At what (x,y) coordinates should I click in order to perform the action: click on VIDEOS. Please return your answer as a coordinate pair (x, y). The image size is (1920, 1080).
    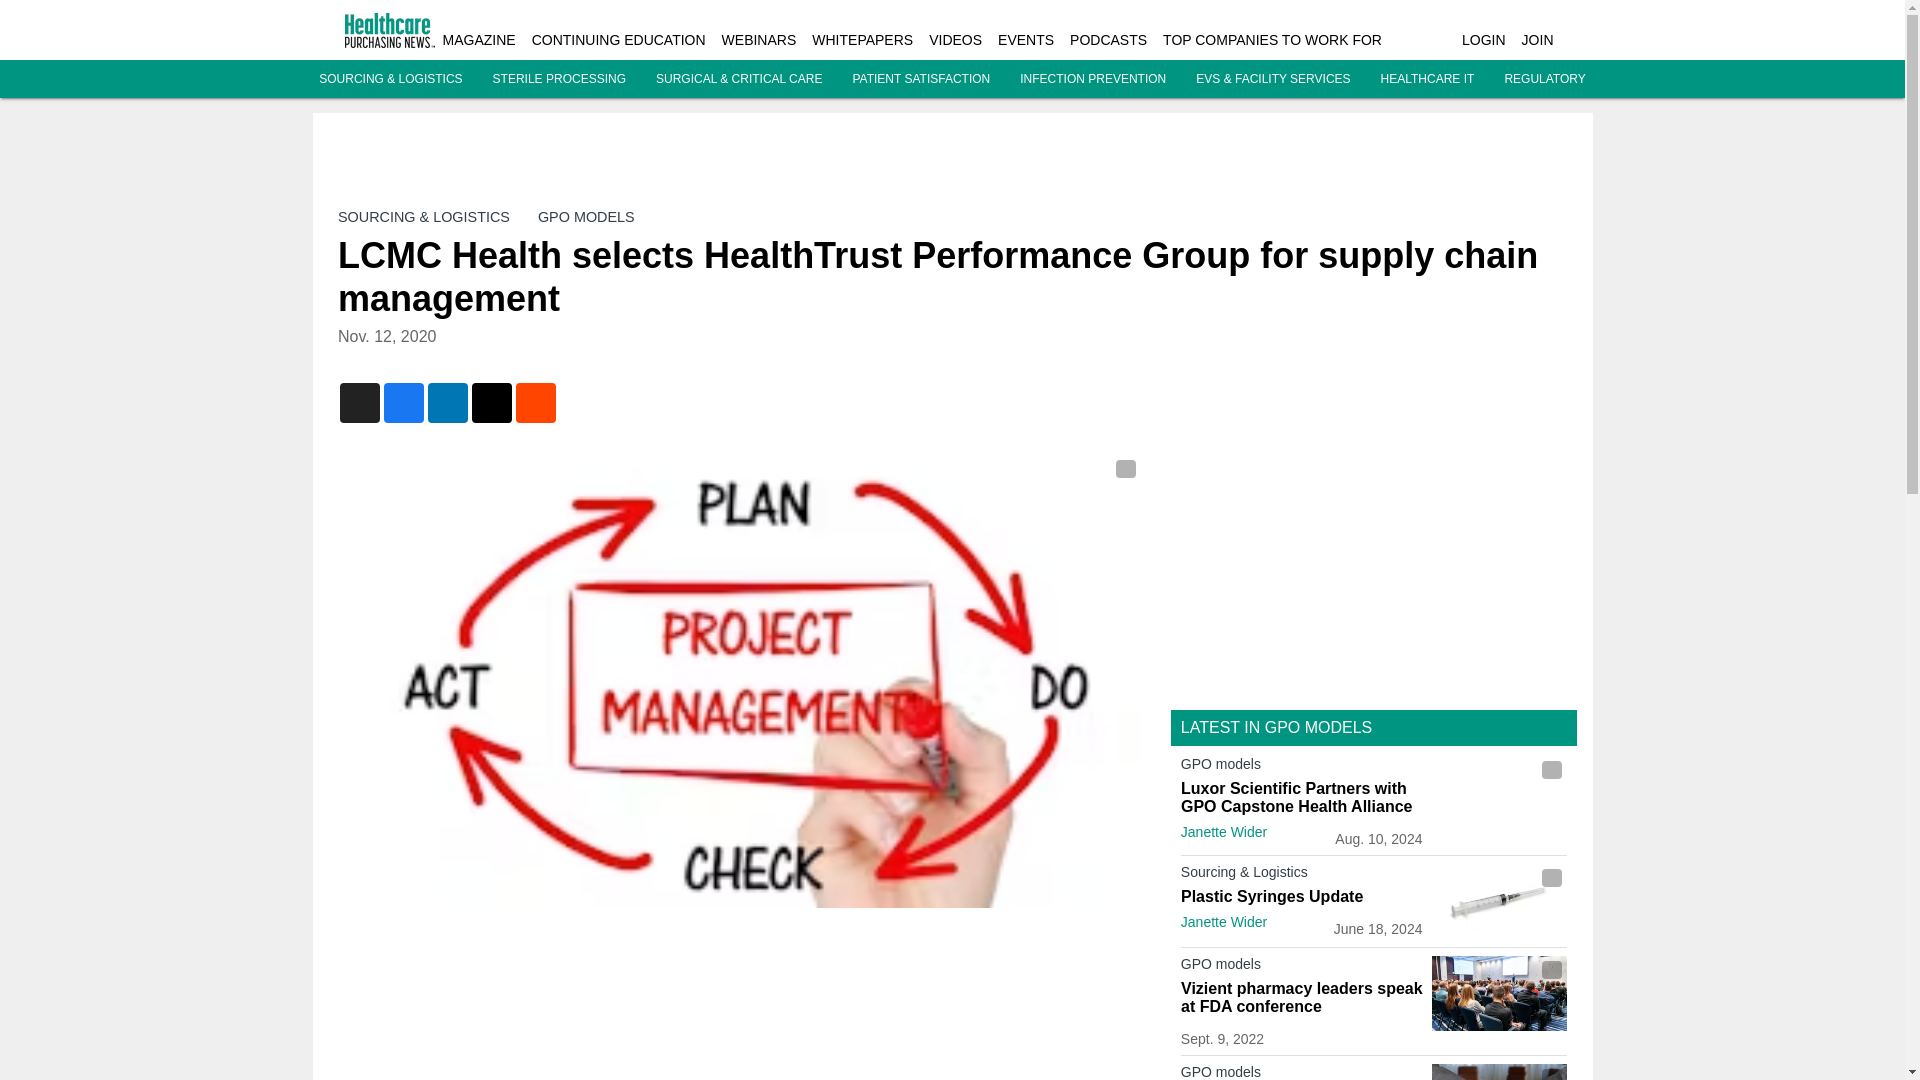
    Looking at the image, I should click on (955, 40).